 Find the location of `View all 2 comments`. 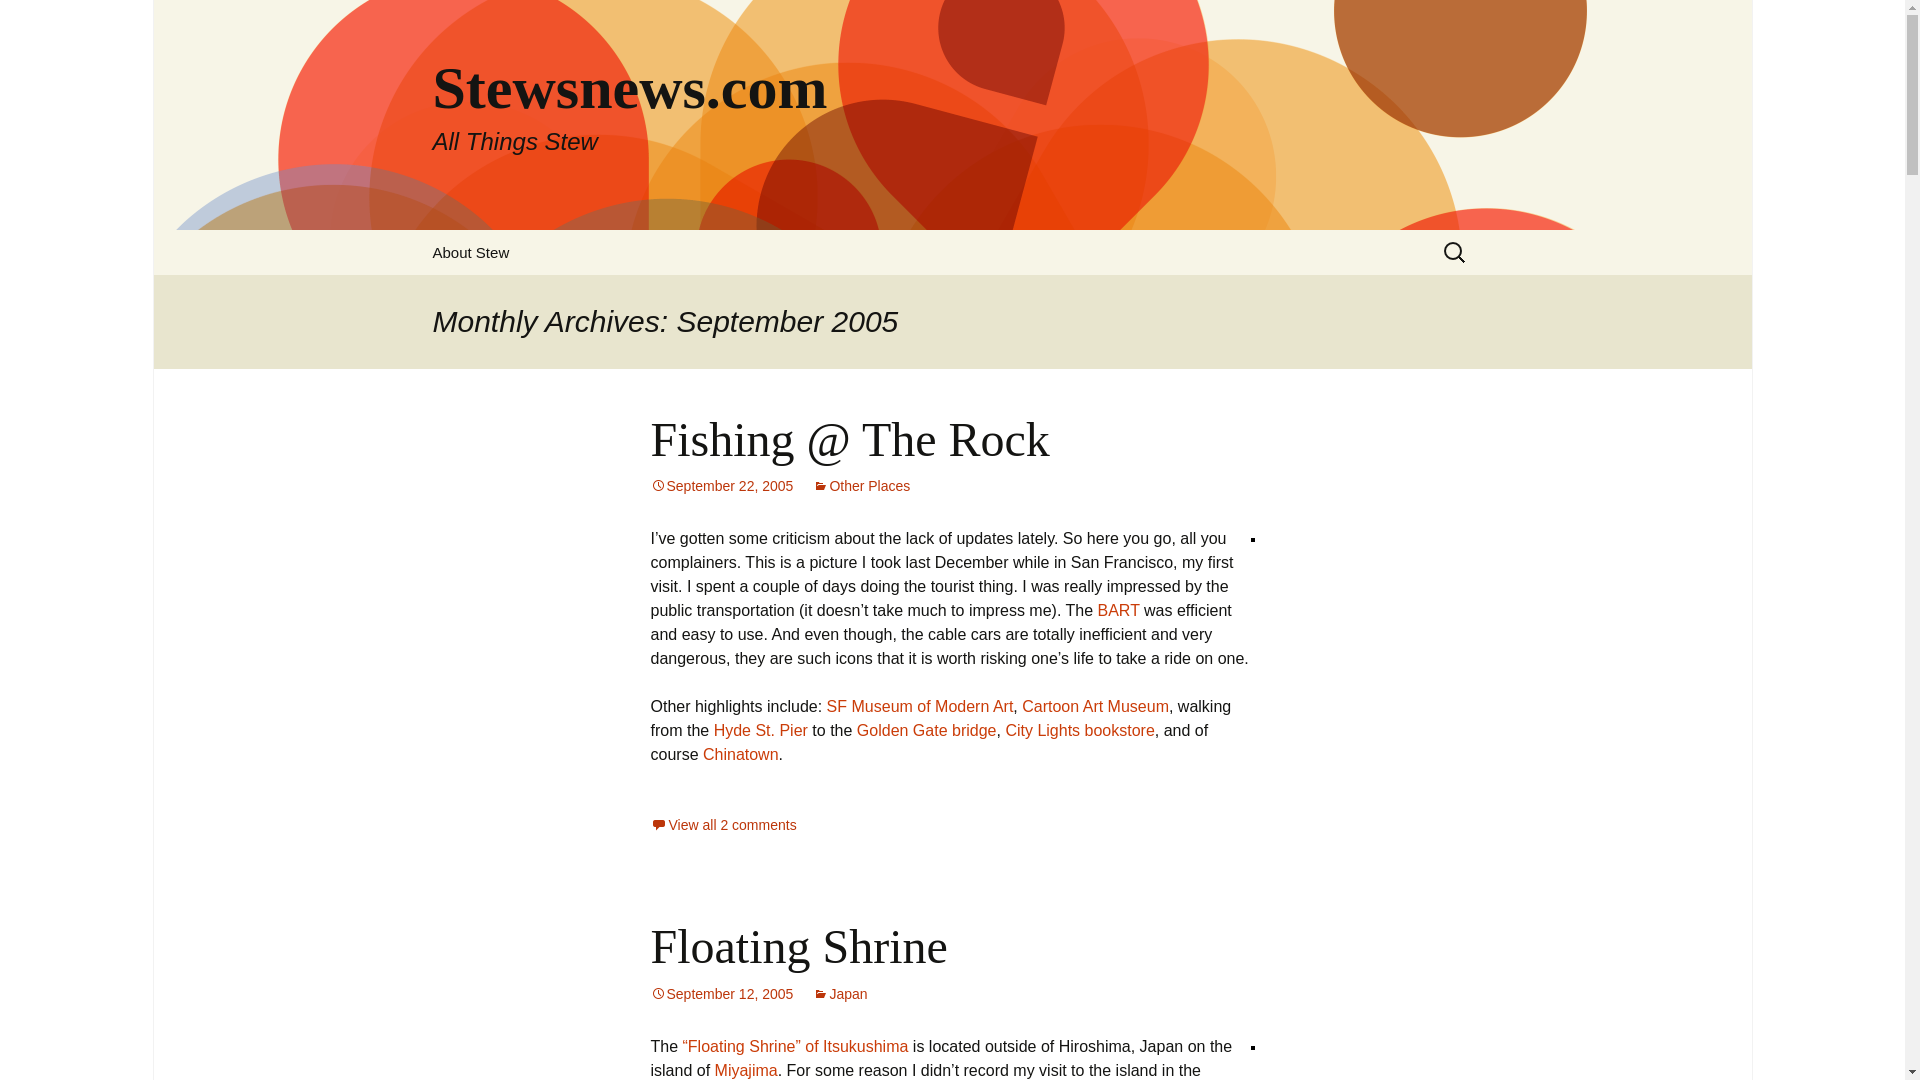

View all 2 comments is located at coordinates (723, 824).